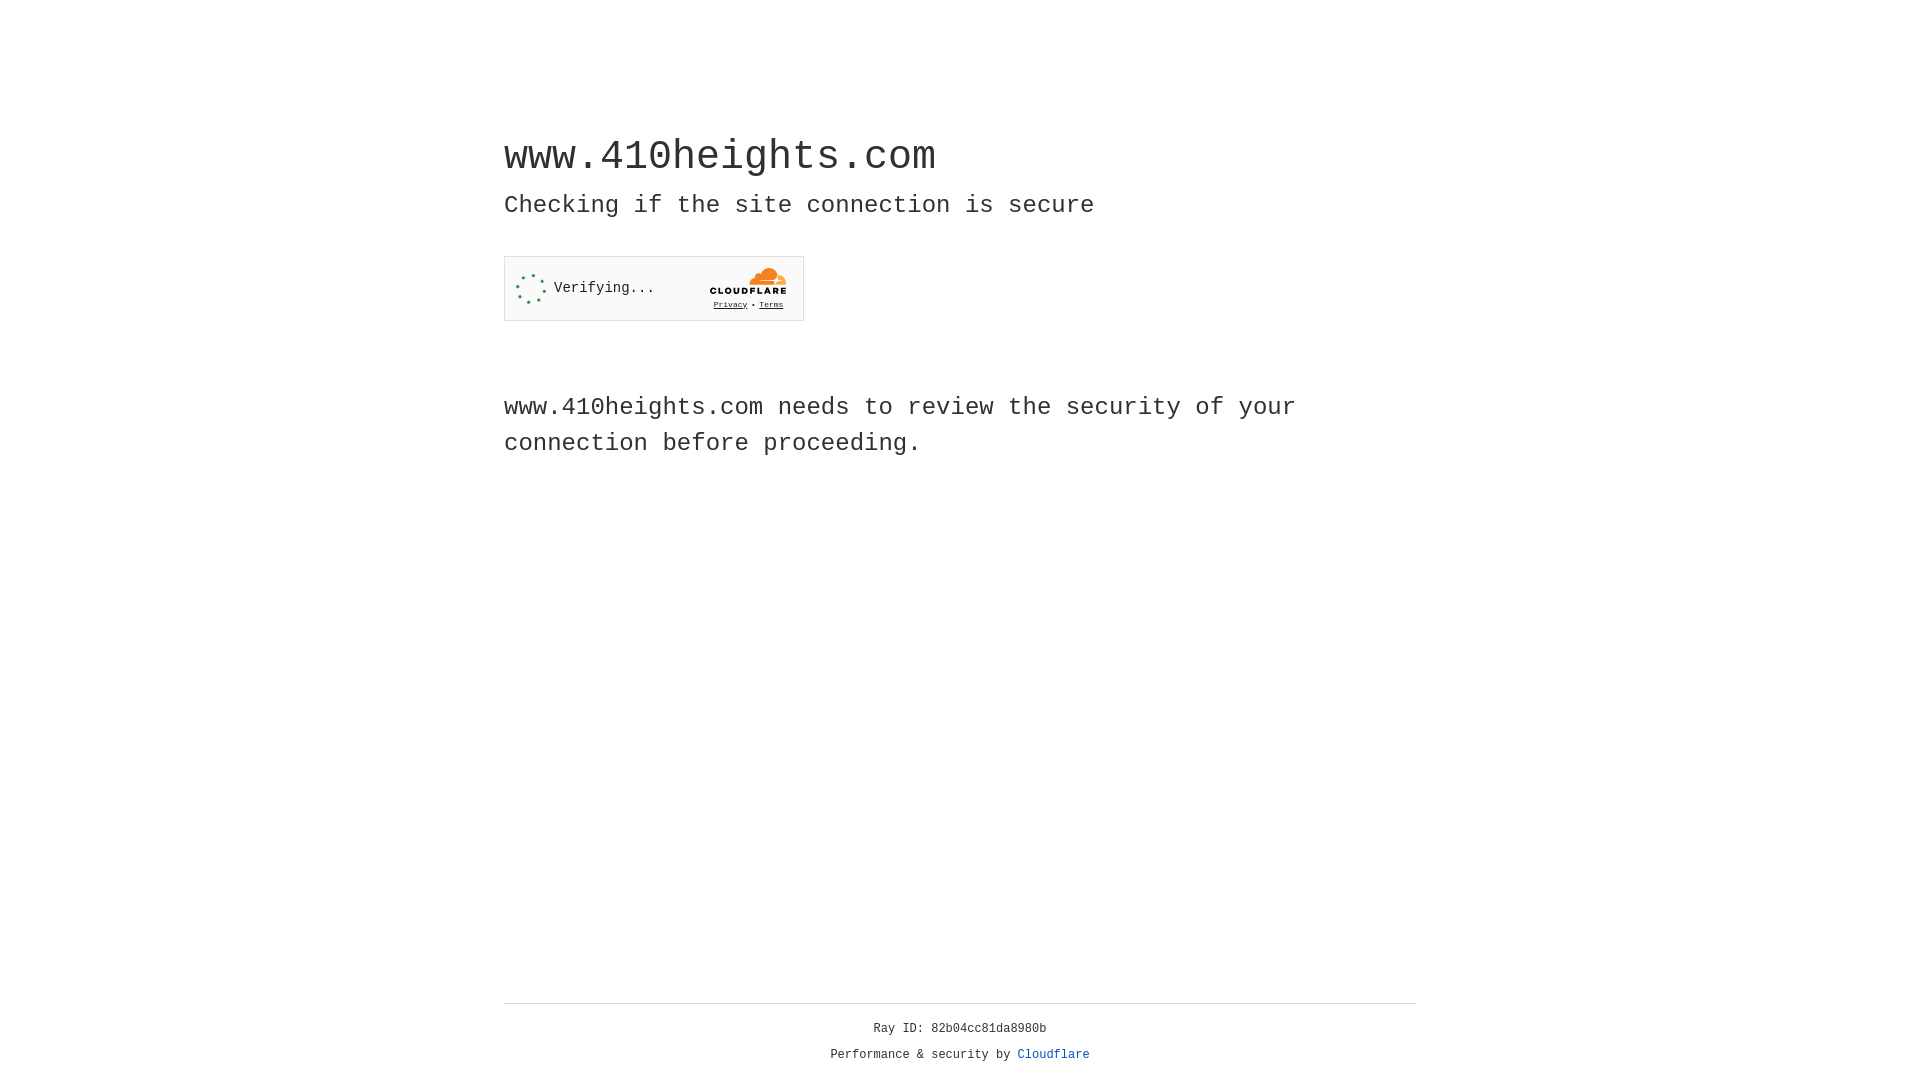 The height and width of the screenshot is (1080, 1920). What do you see at coordinates (654, 288) in the screenshot?
I see `Widget containing a Cloudflare security challenge` at bounding box center [654, 288].